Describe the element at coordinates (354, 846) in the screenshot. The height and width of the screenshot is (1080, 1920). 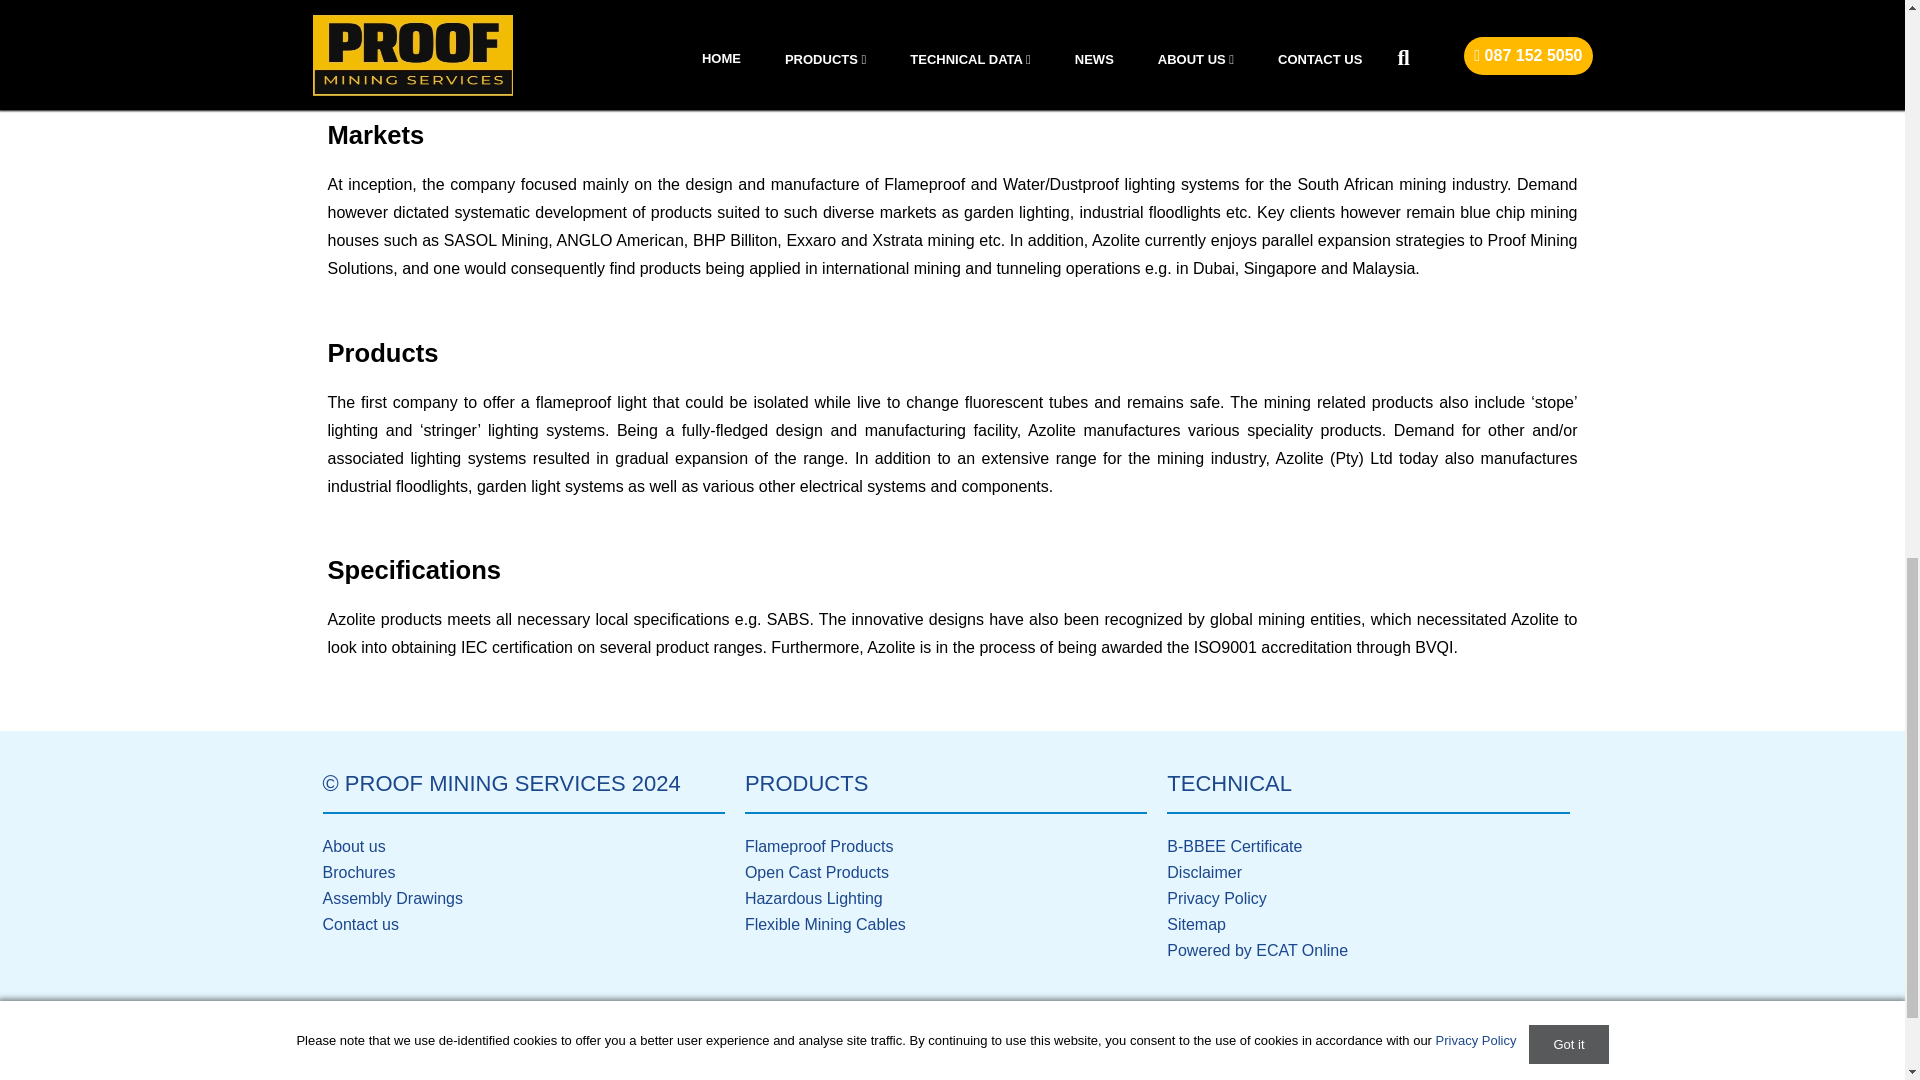
I see `About us` at that location.